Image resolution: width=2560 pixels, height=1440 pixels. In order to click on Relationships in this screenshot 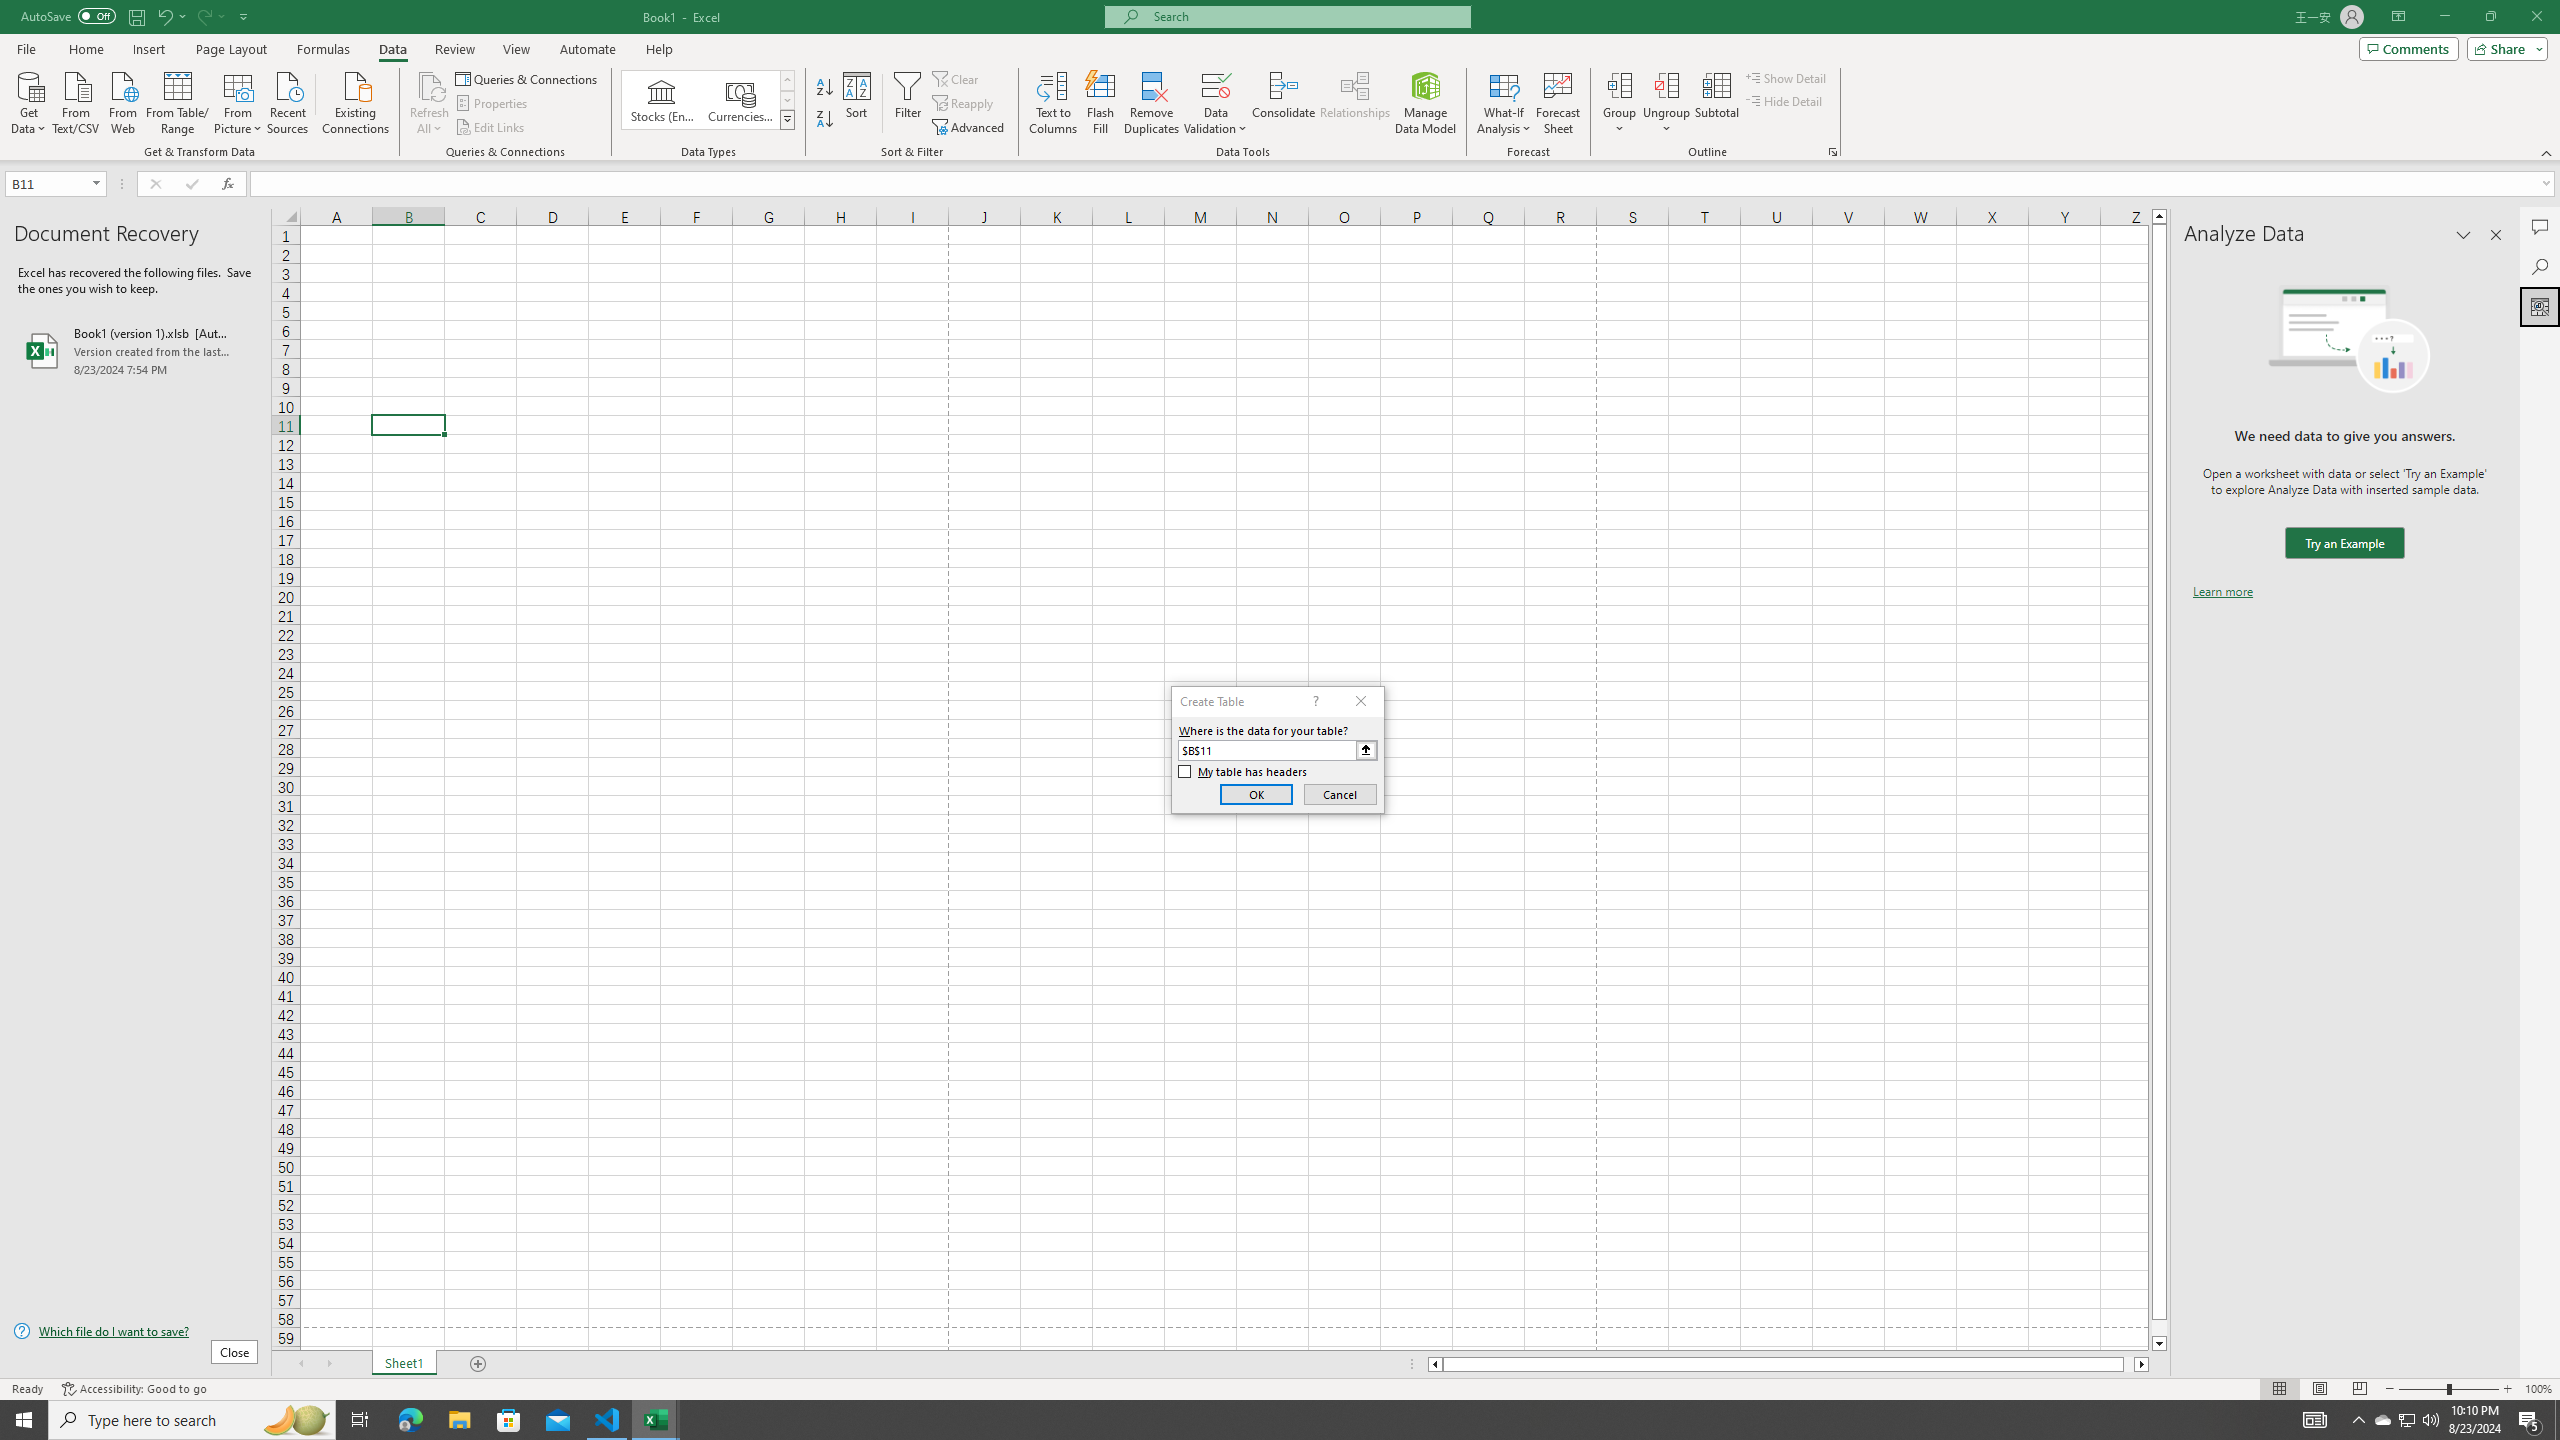, I will do `click(1355, 103)`.